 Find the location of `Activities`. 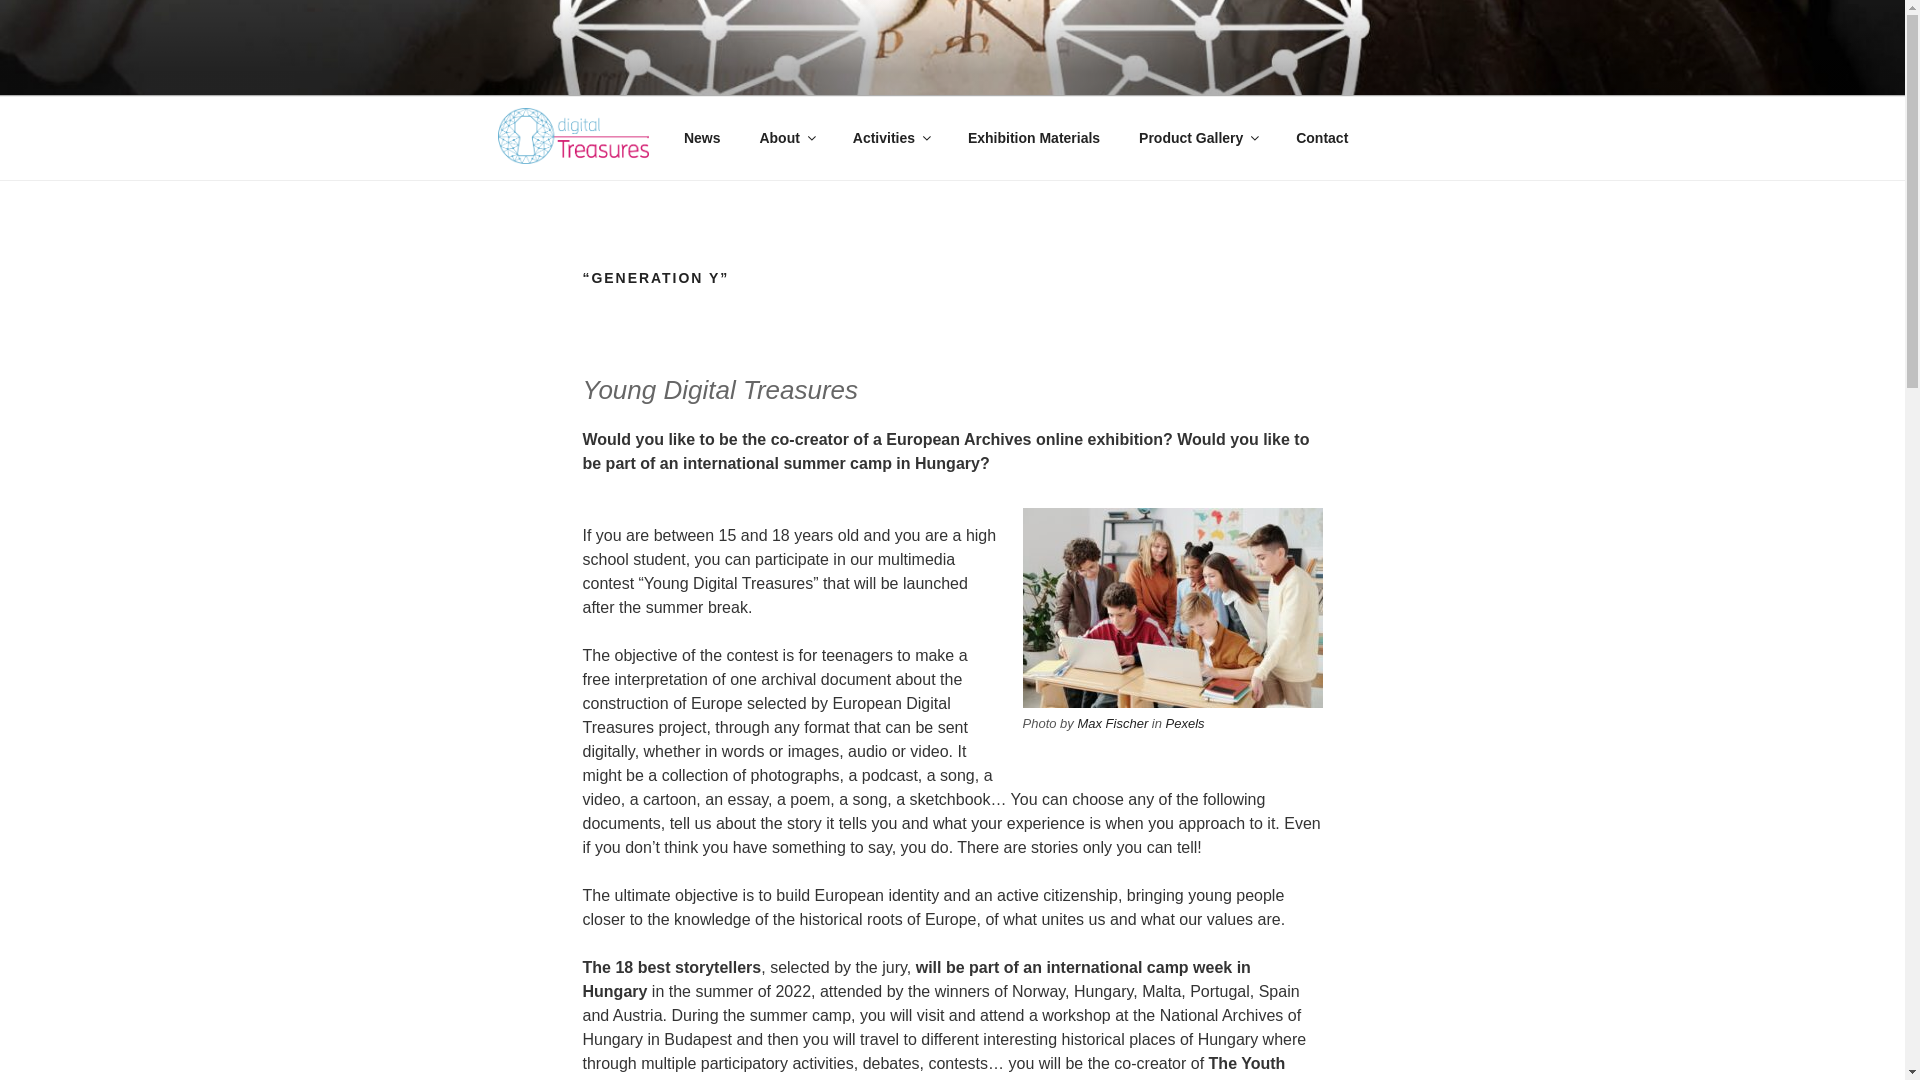

Activities is located at coordinates (890, 138).